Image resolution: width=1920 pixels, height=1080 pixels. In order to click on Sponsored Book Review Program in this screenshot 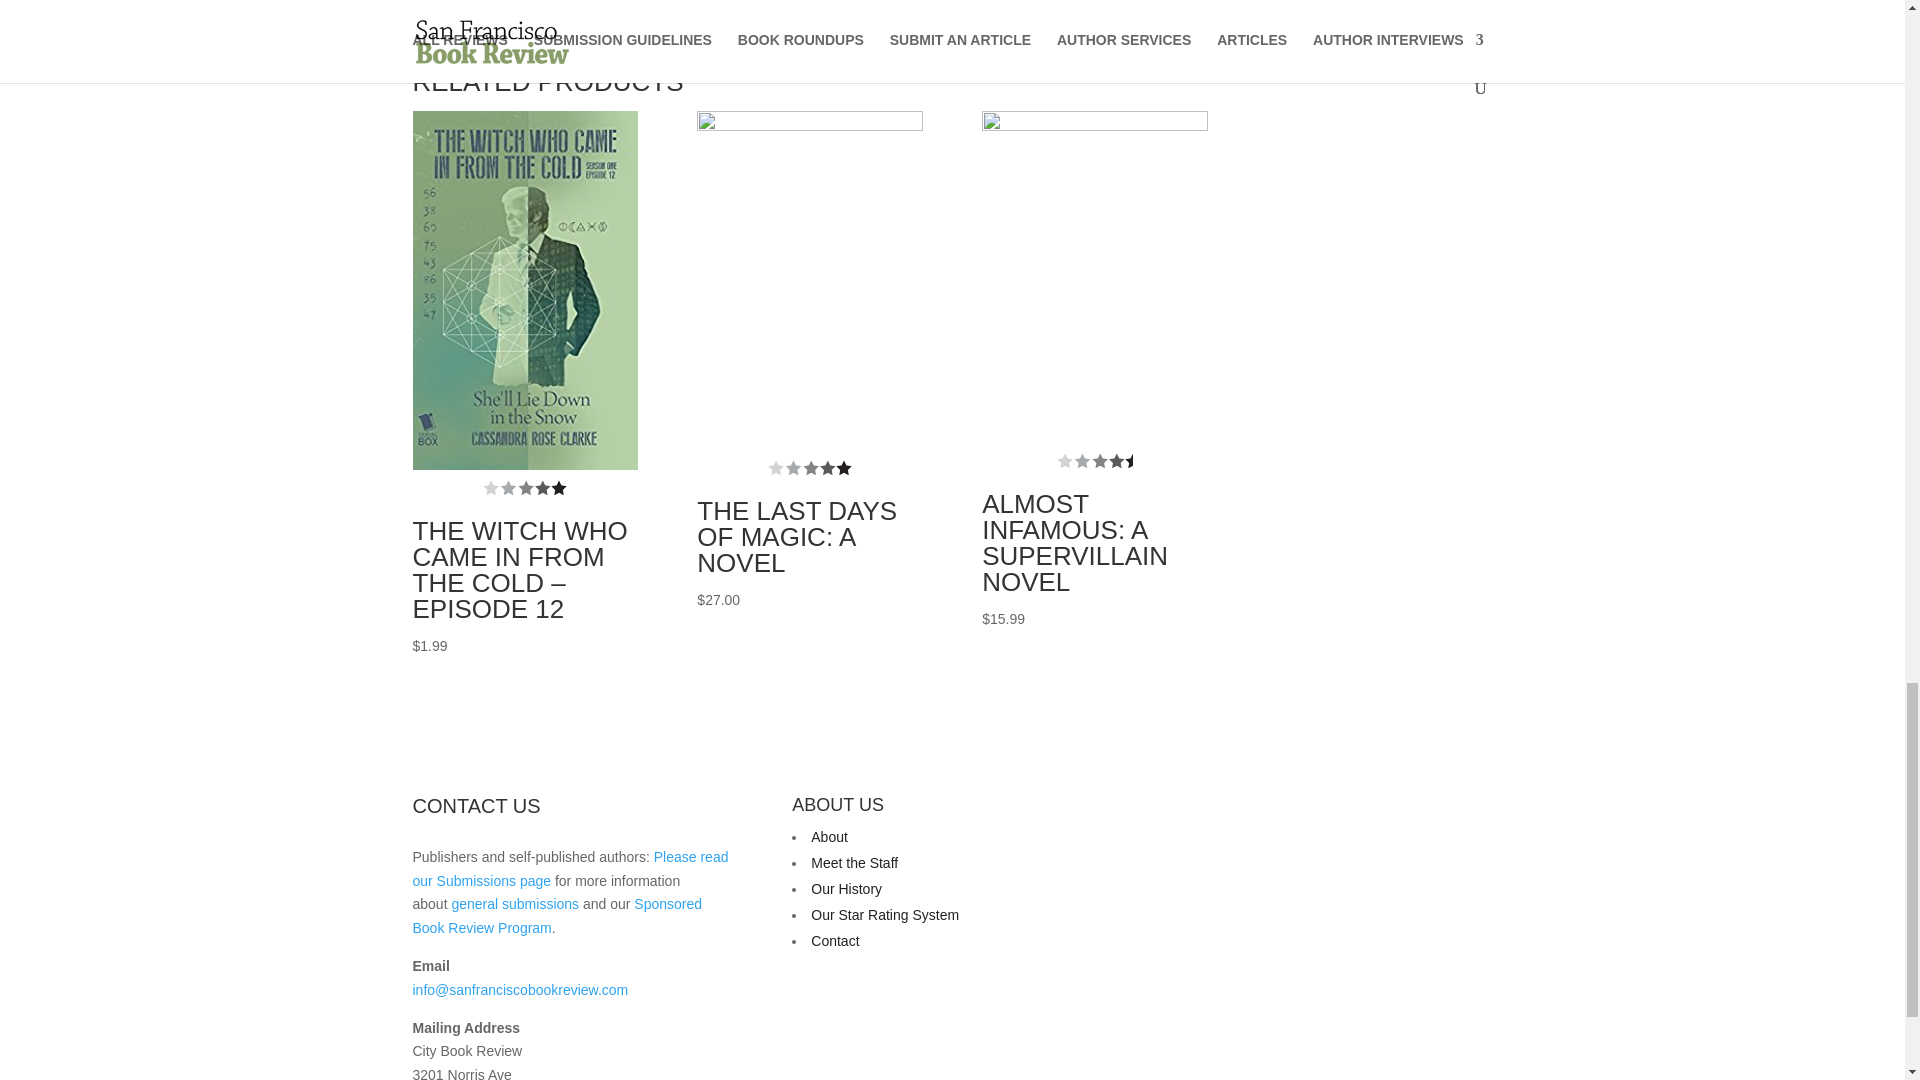, I will do `click(557, 916)`.